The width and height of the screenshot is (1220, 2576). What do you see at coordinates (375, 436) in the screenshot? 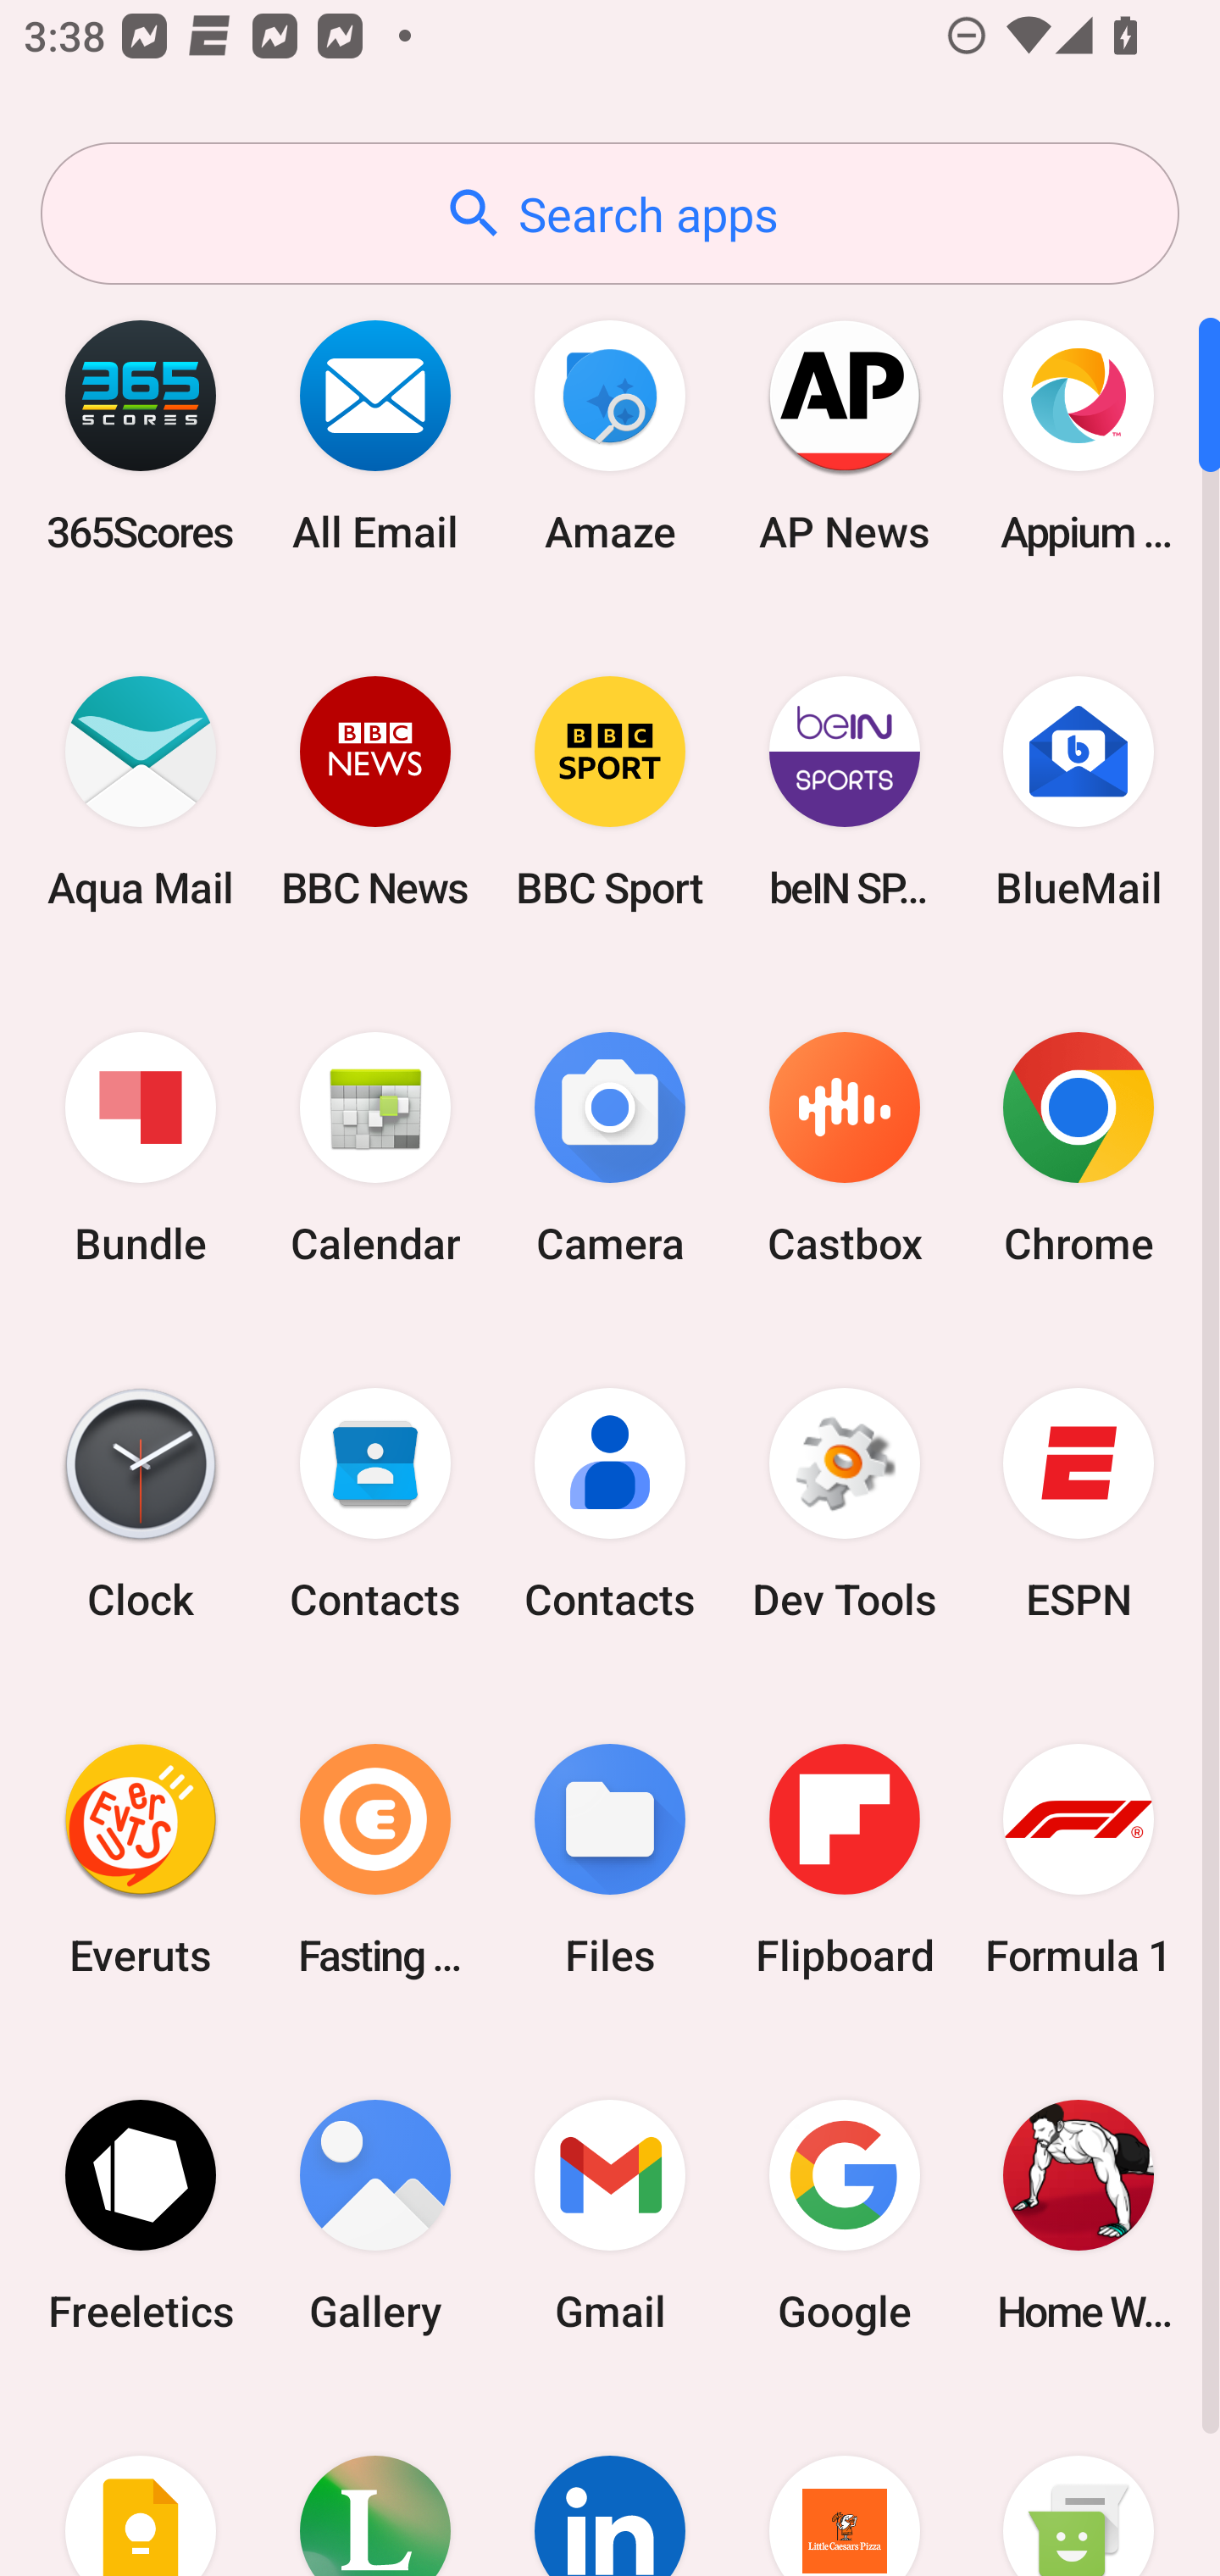
I see `All Email` at bounding box center [375, 436].